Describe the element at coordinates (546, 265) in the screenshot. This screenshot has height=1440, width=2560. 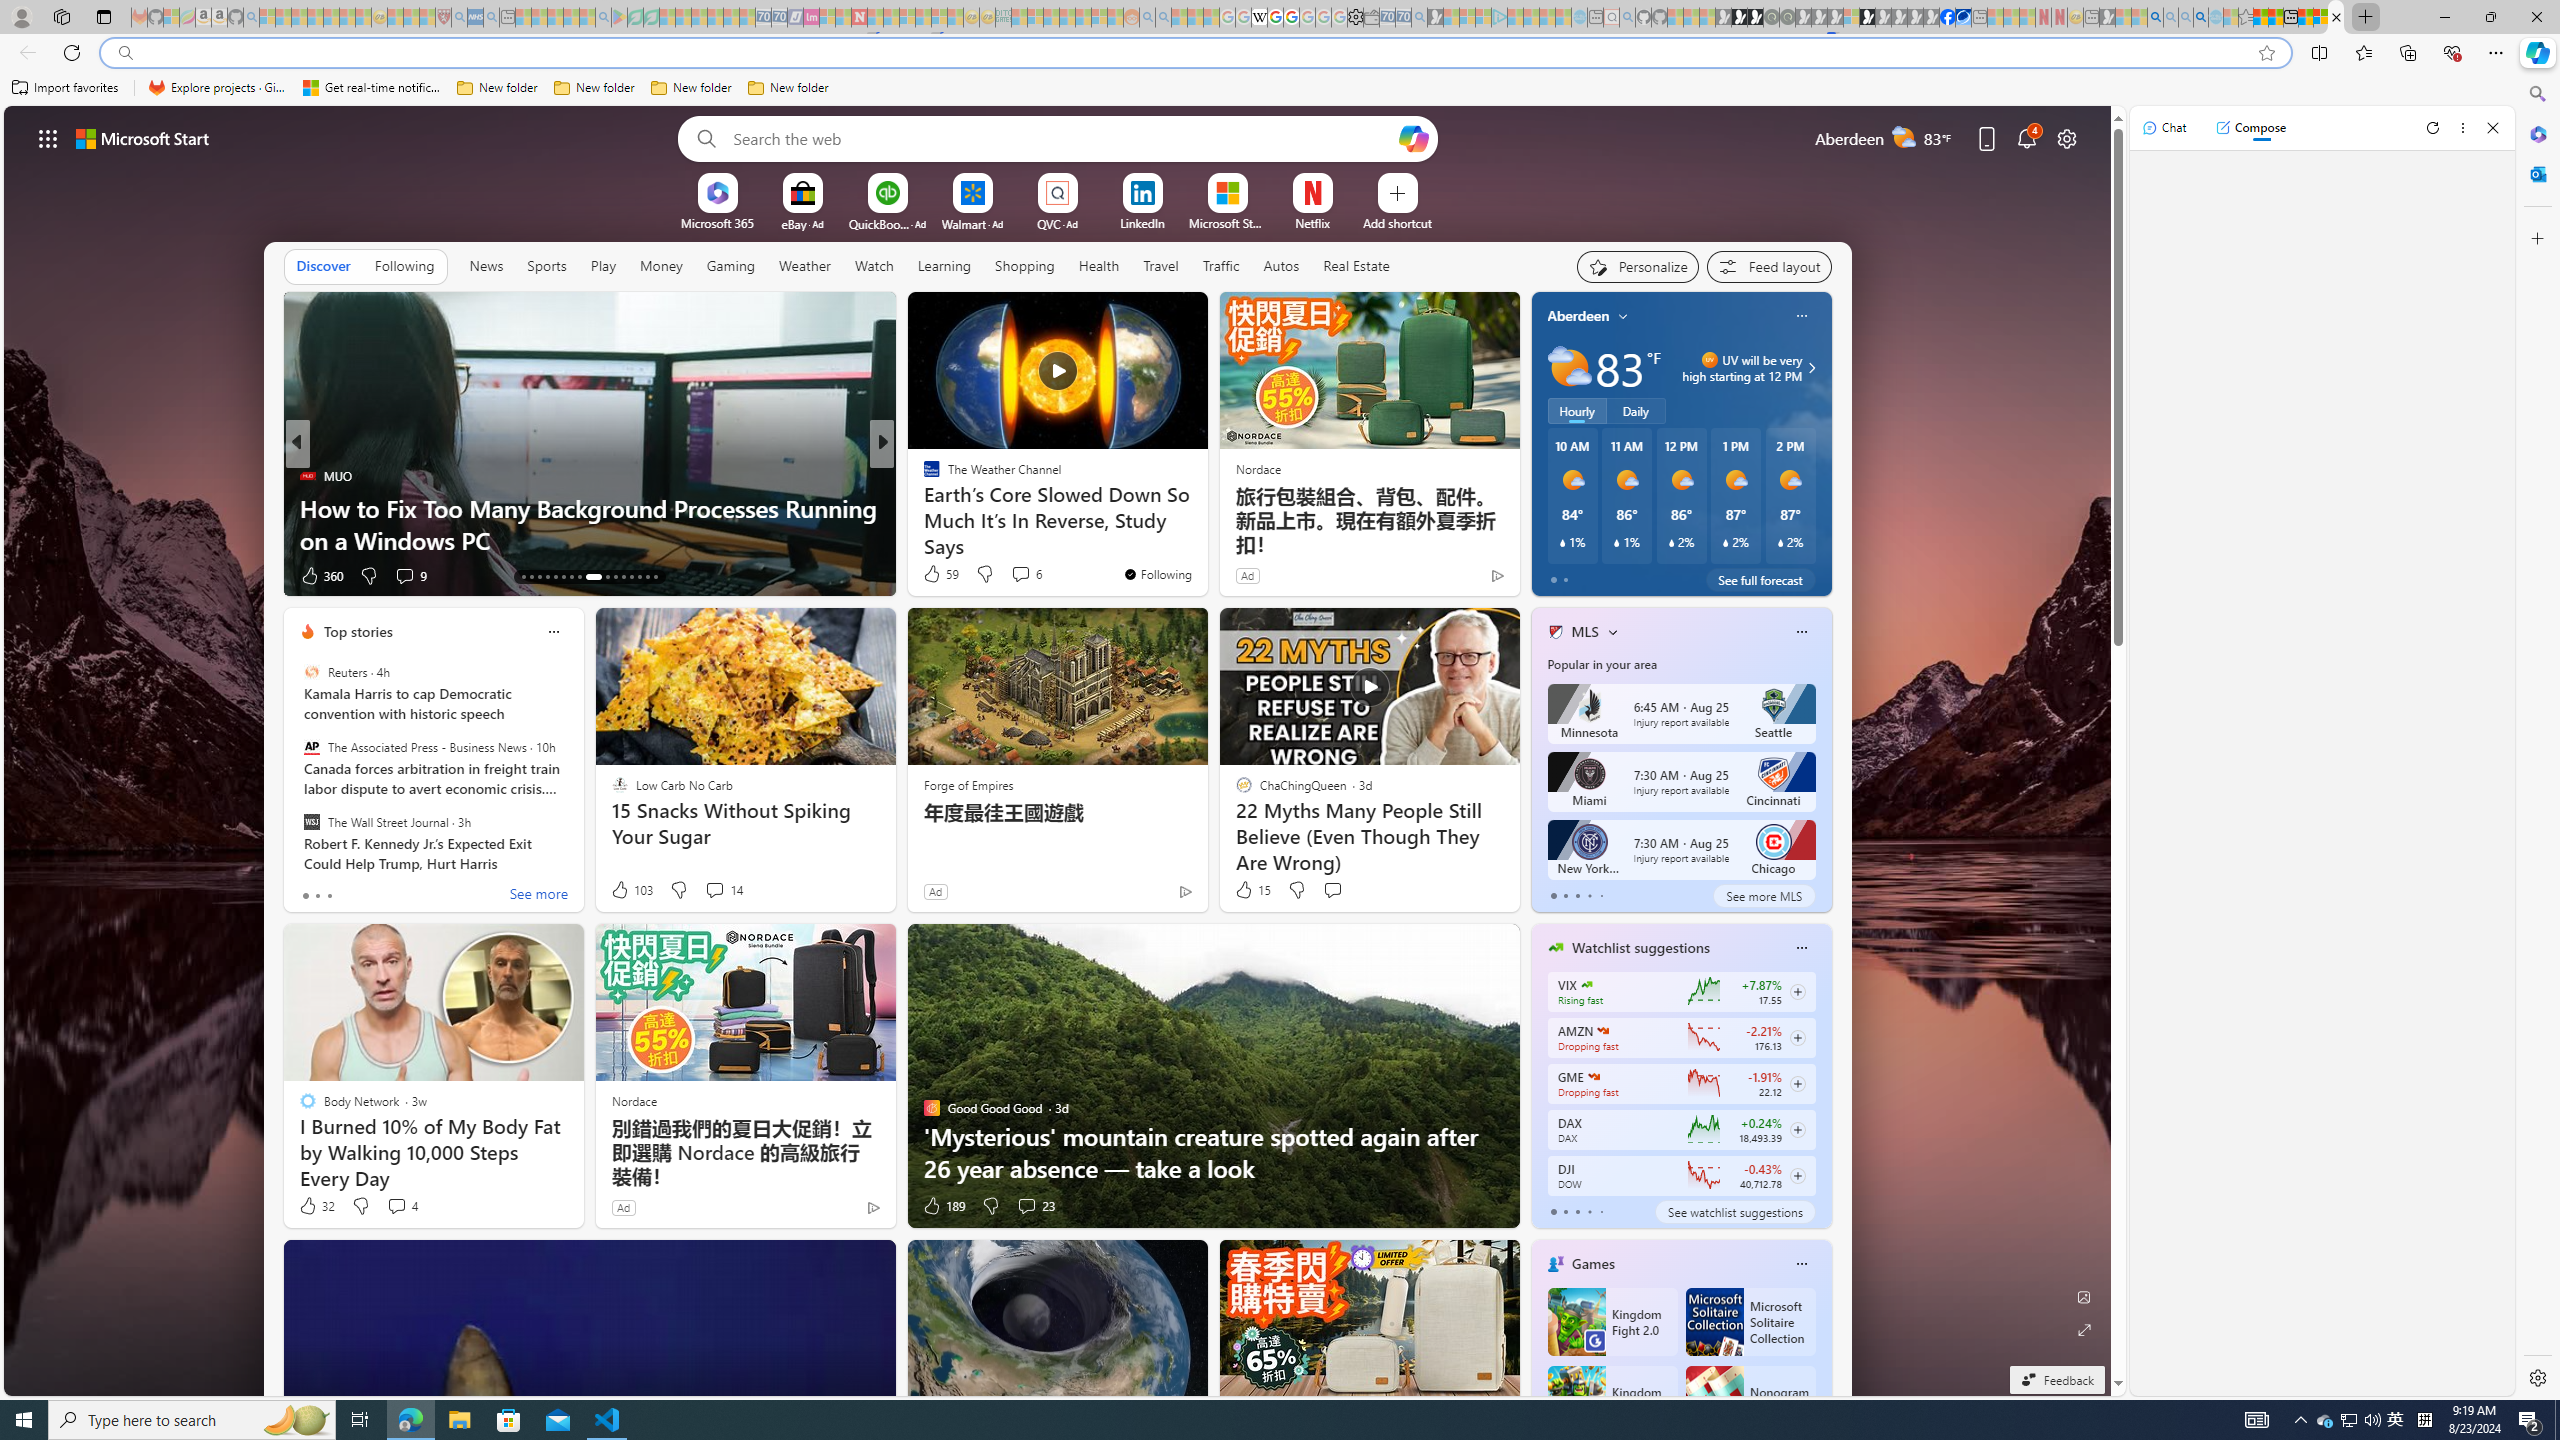
I see `Sports` at that location.